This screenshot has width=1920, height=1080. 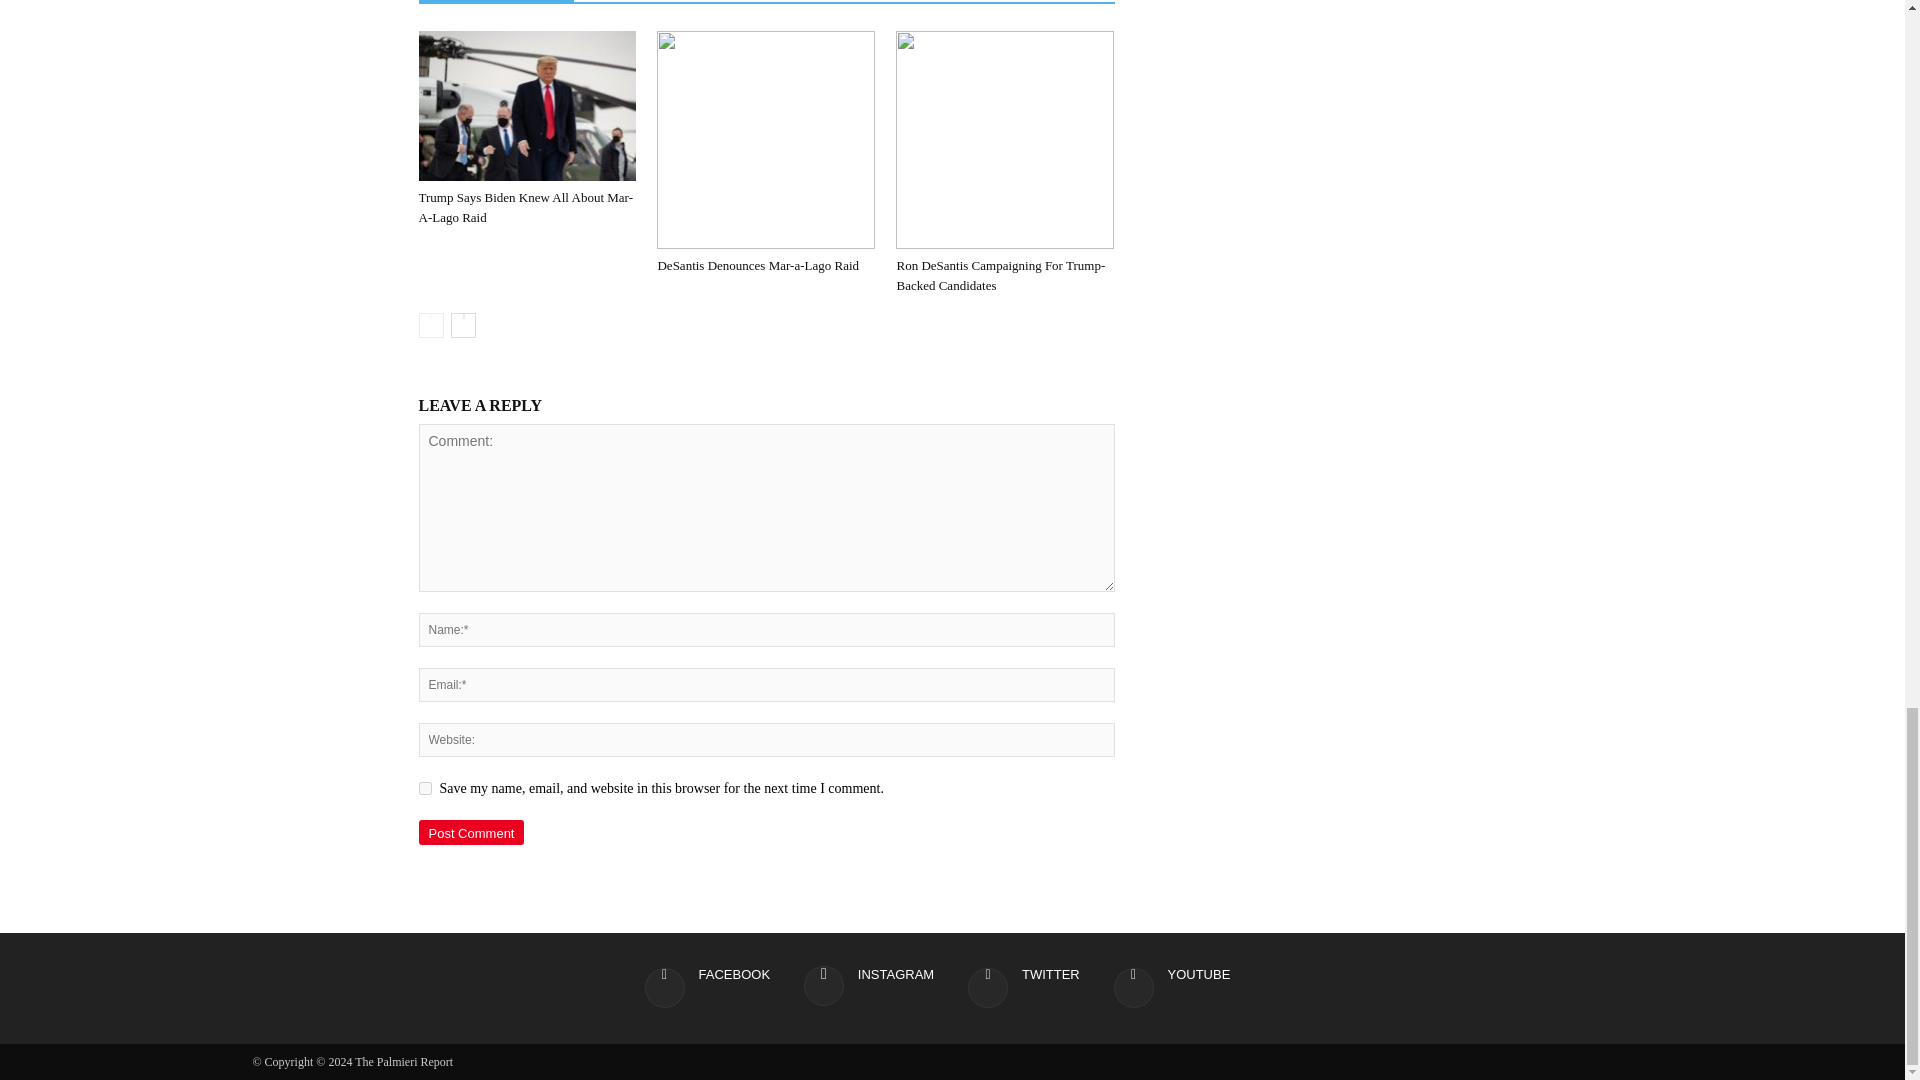 I want to click on Post Comment, so click(x=471, y=832).